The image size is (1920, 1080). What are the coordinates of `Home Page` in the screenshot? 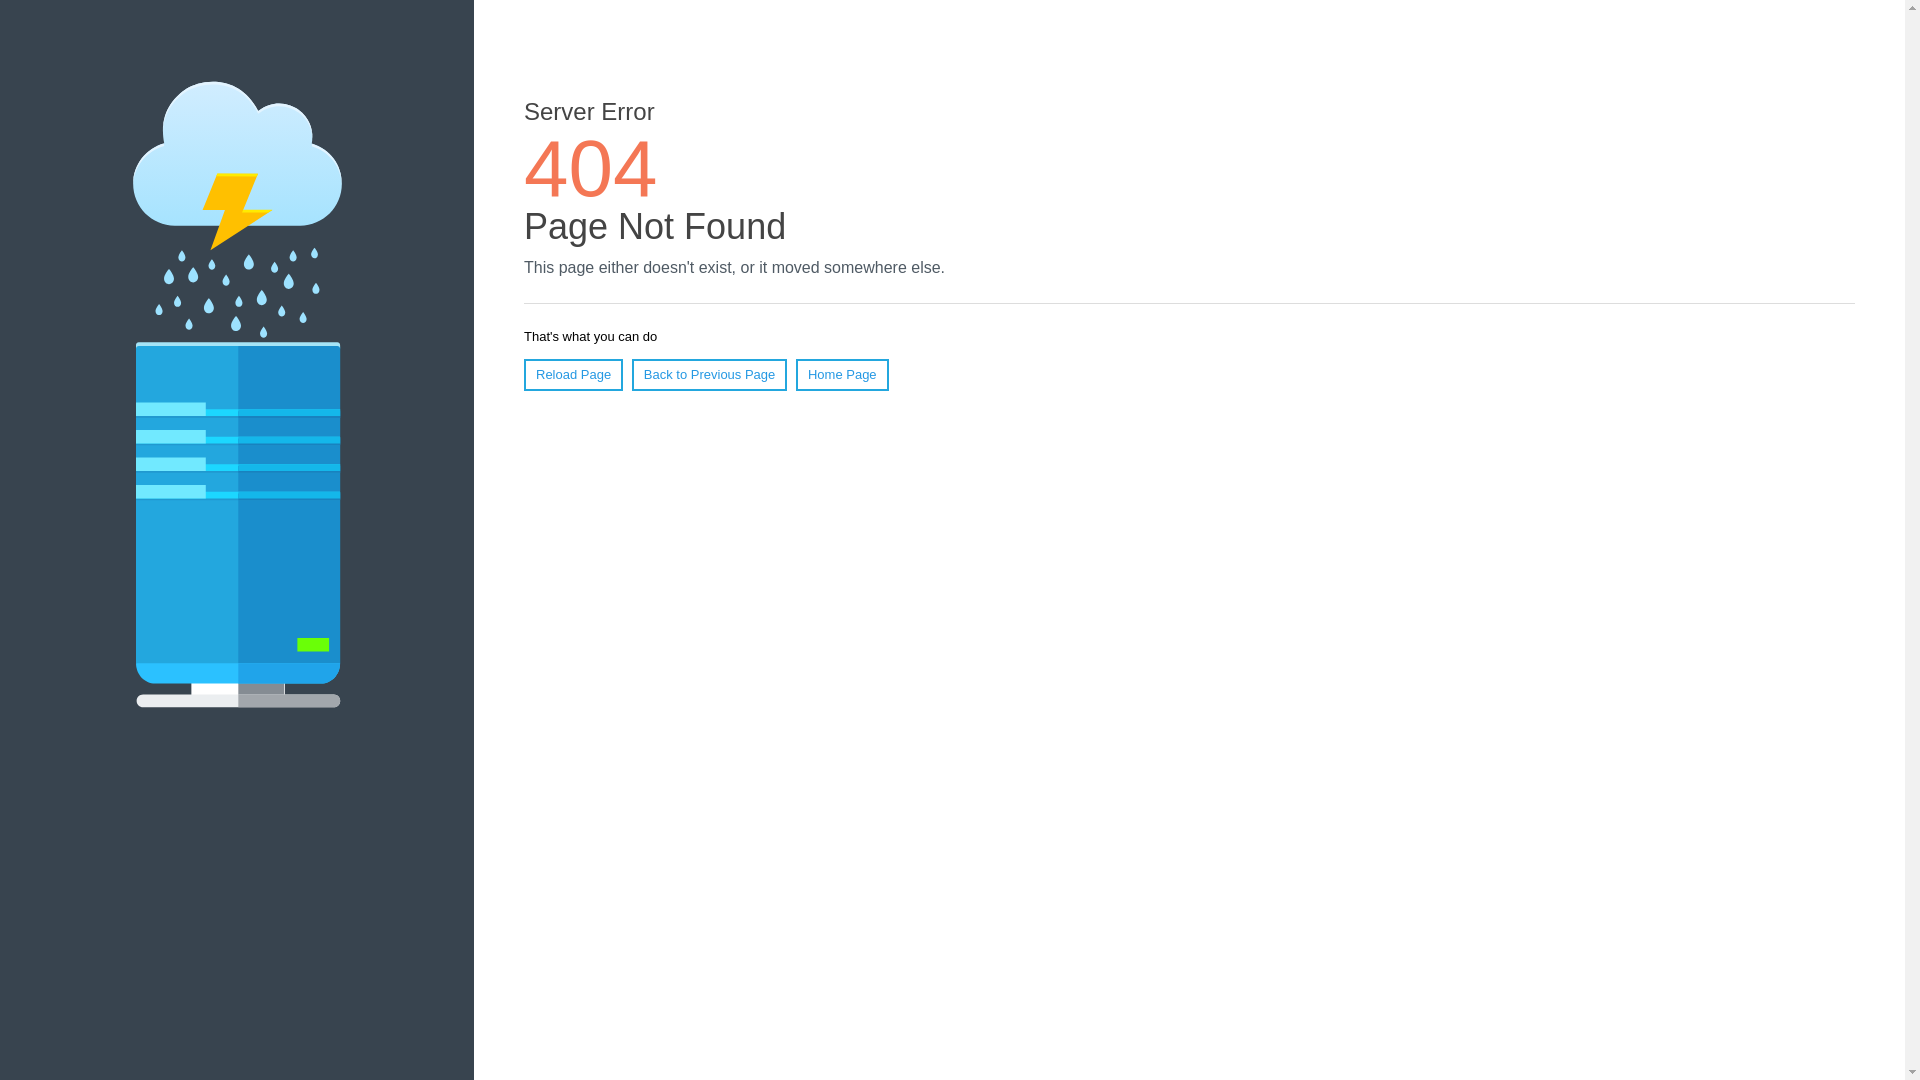 It's located at (842, 375).